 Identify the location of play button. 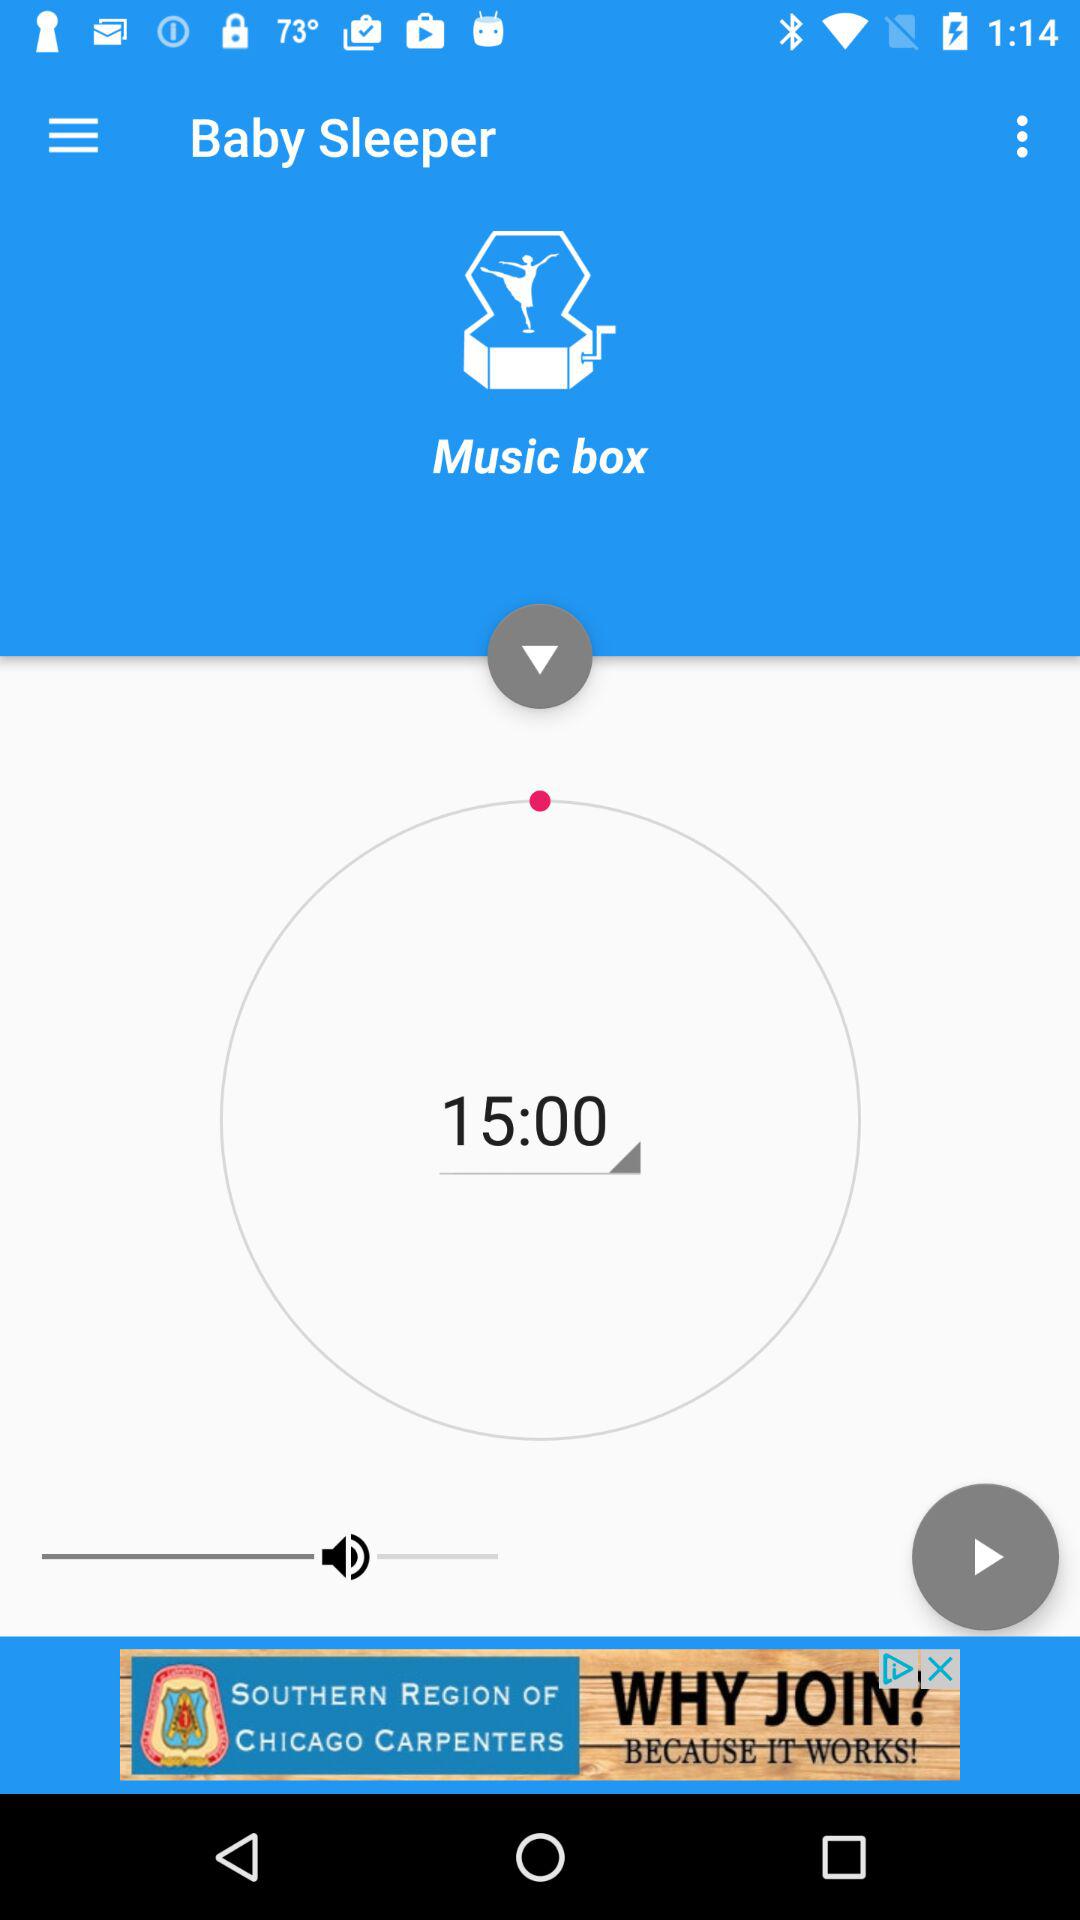
(986, 1556).